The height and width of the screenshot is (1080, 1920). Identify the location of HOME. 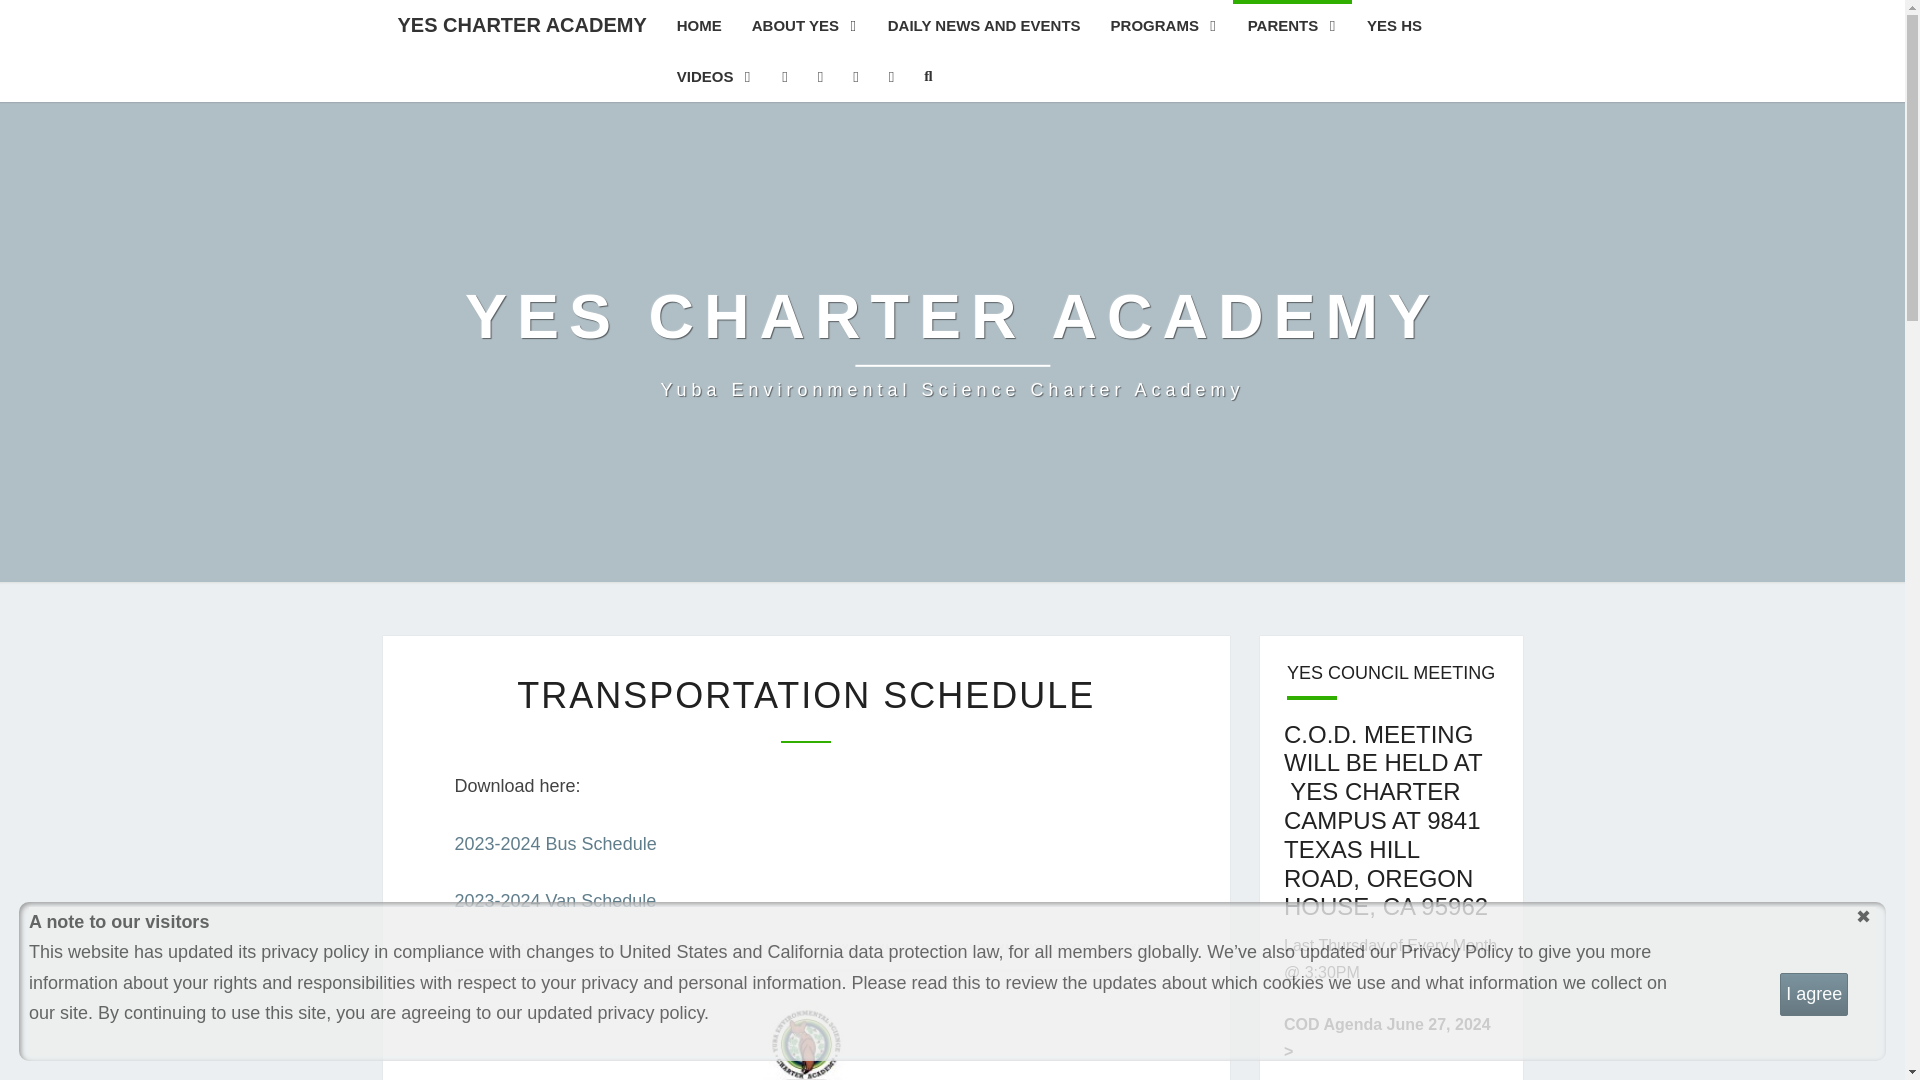
(700, 25).